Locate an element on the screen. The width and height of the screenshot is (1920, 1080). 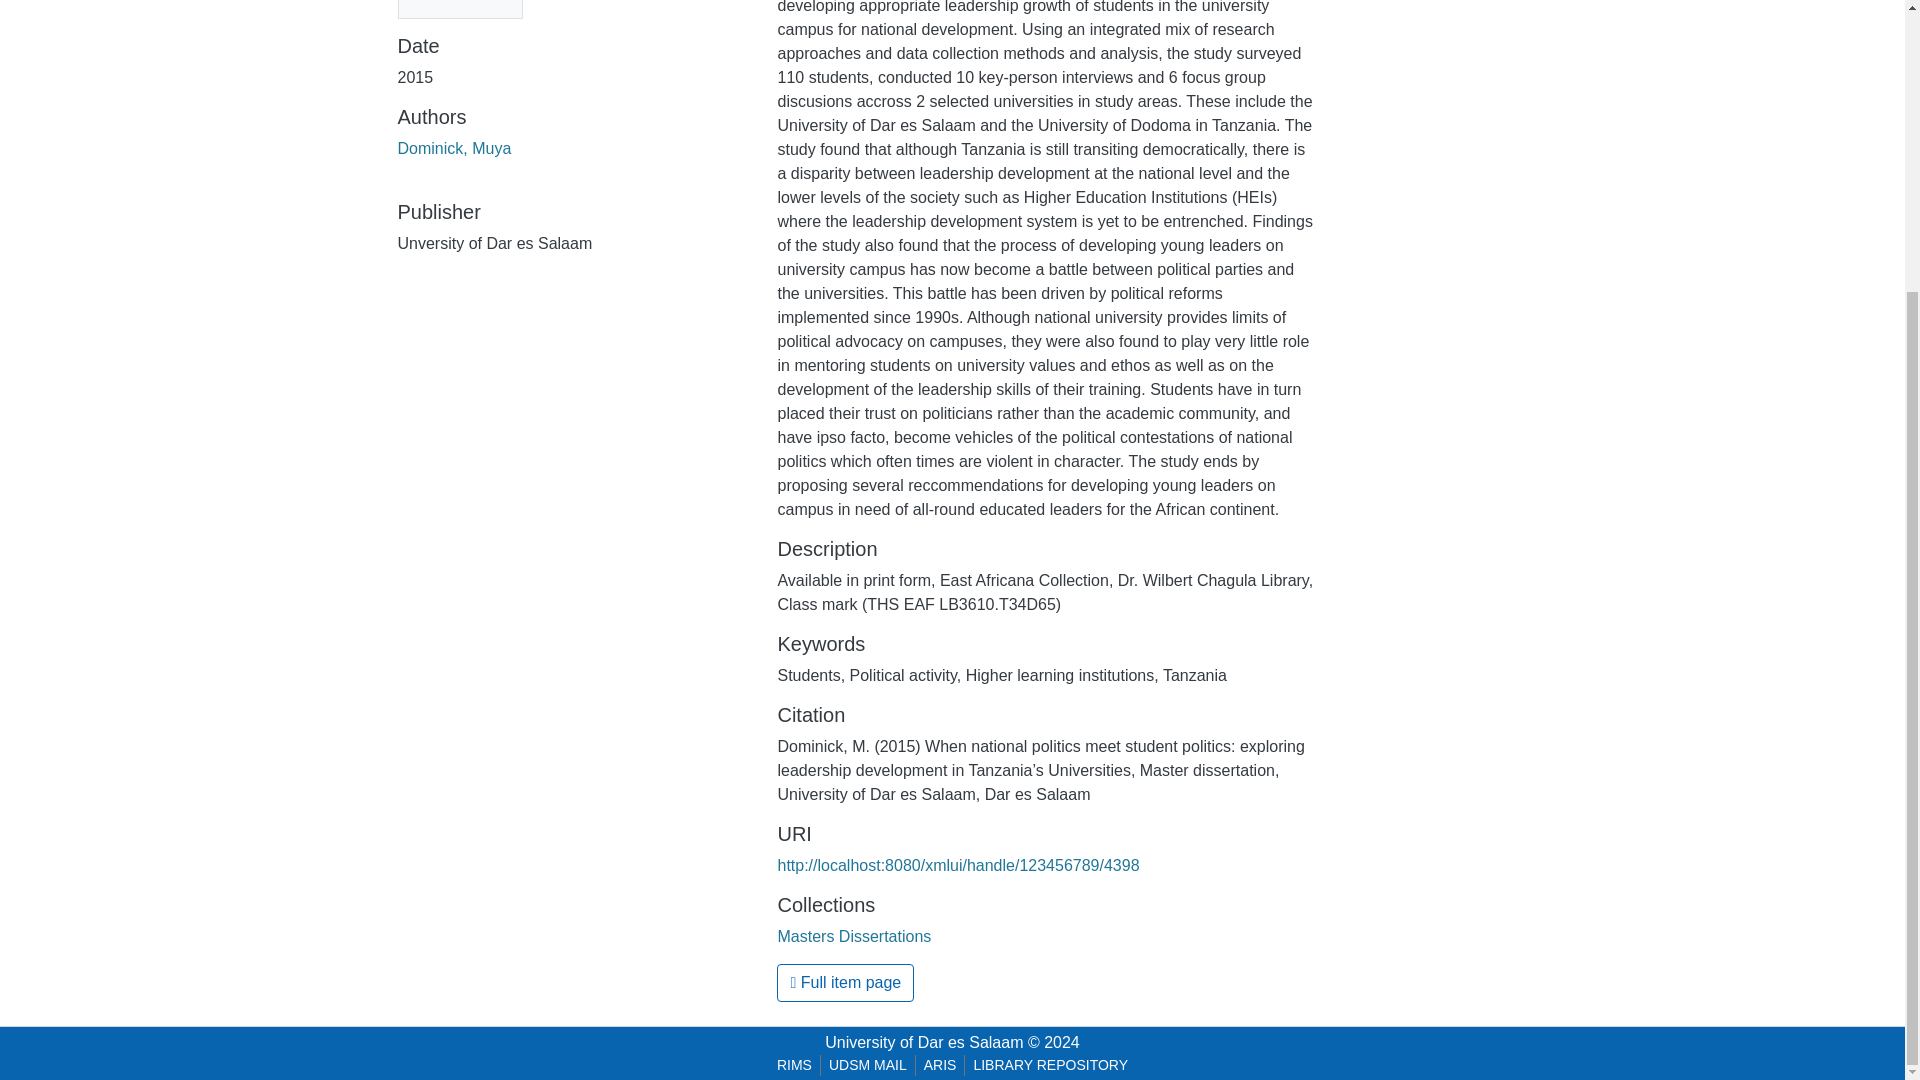
Full item page is located at coordinates (845, 983).